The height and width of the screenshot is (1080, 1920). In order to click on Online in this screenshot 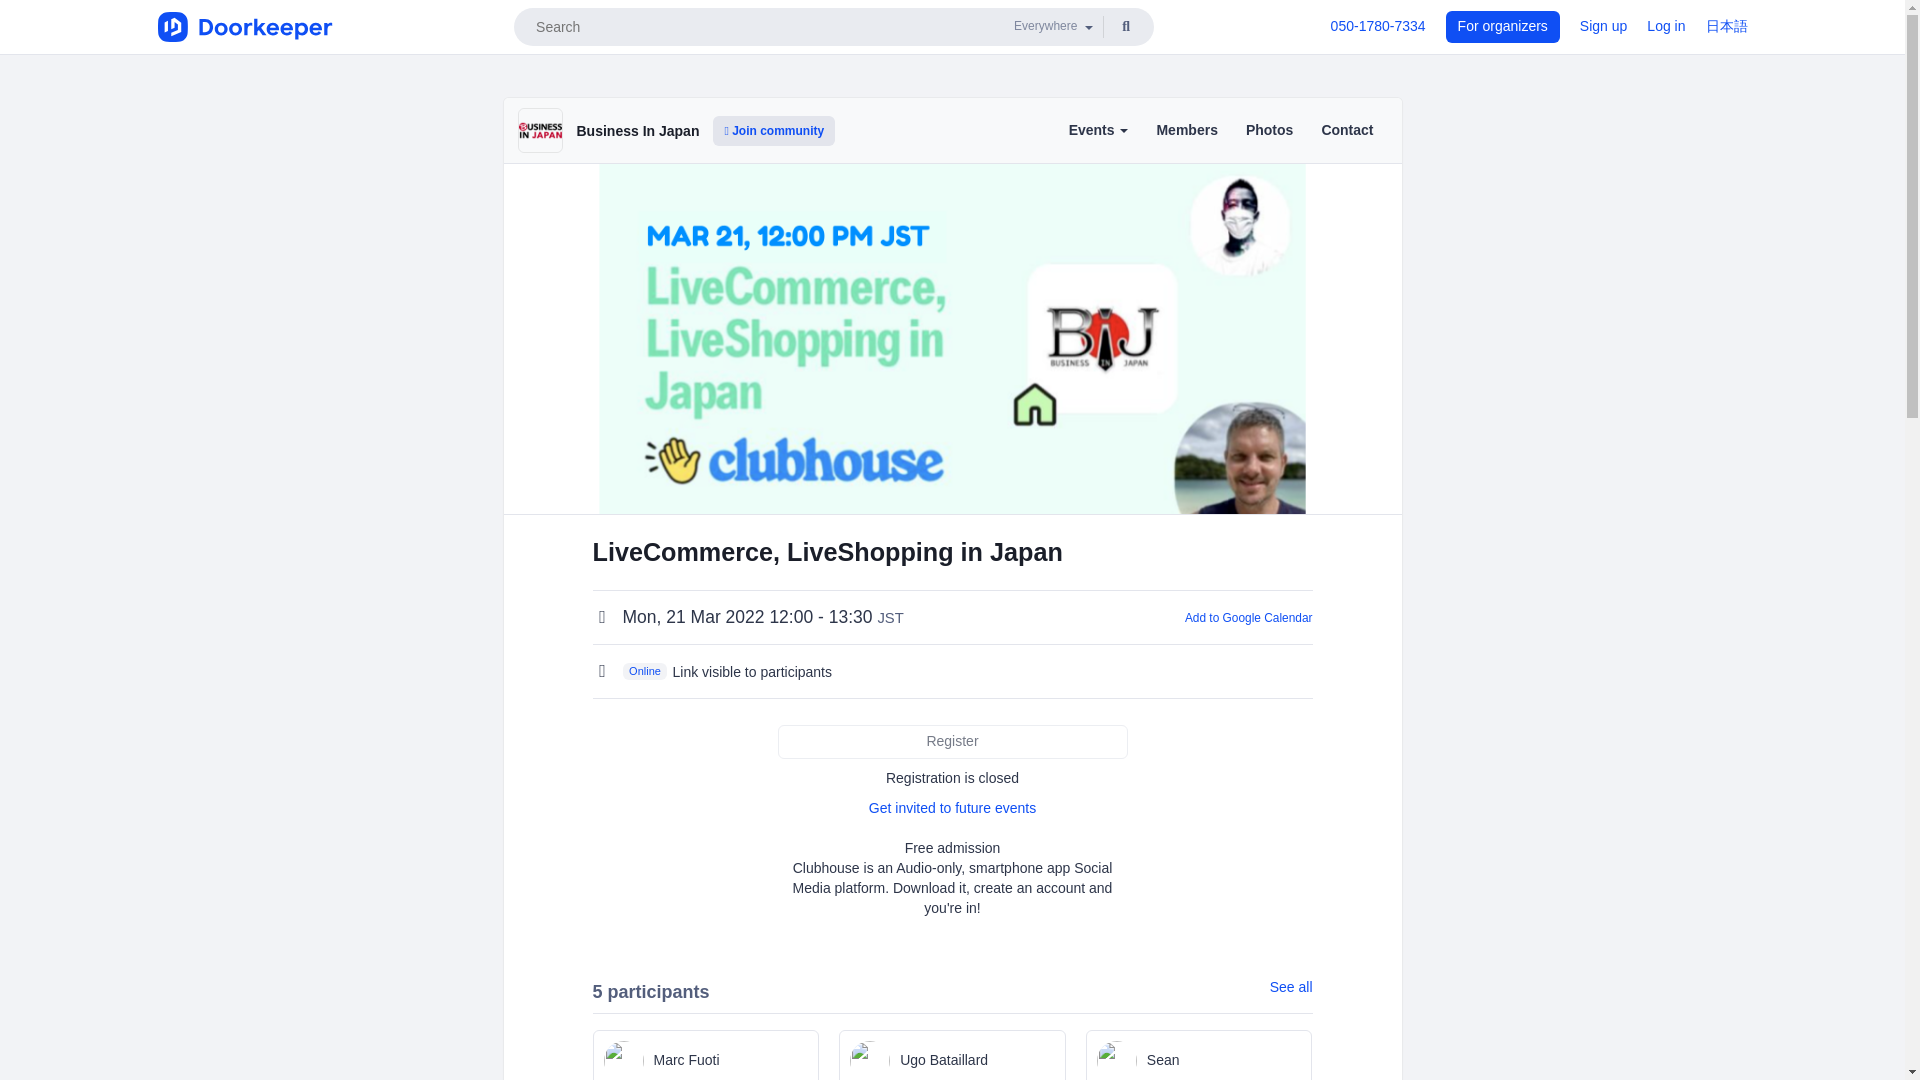, I will do `click(644, 671)`.